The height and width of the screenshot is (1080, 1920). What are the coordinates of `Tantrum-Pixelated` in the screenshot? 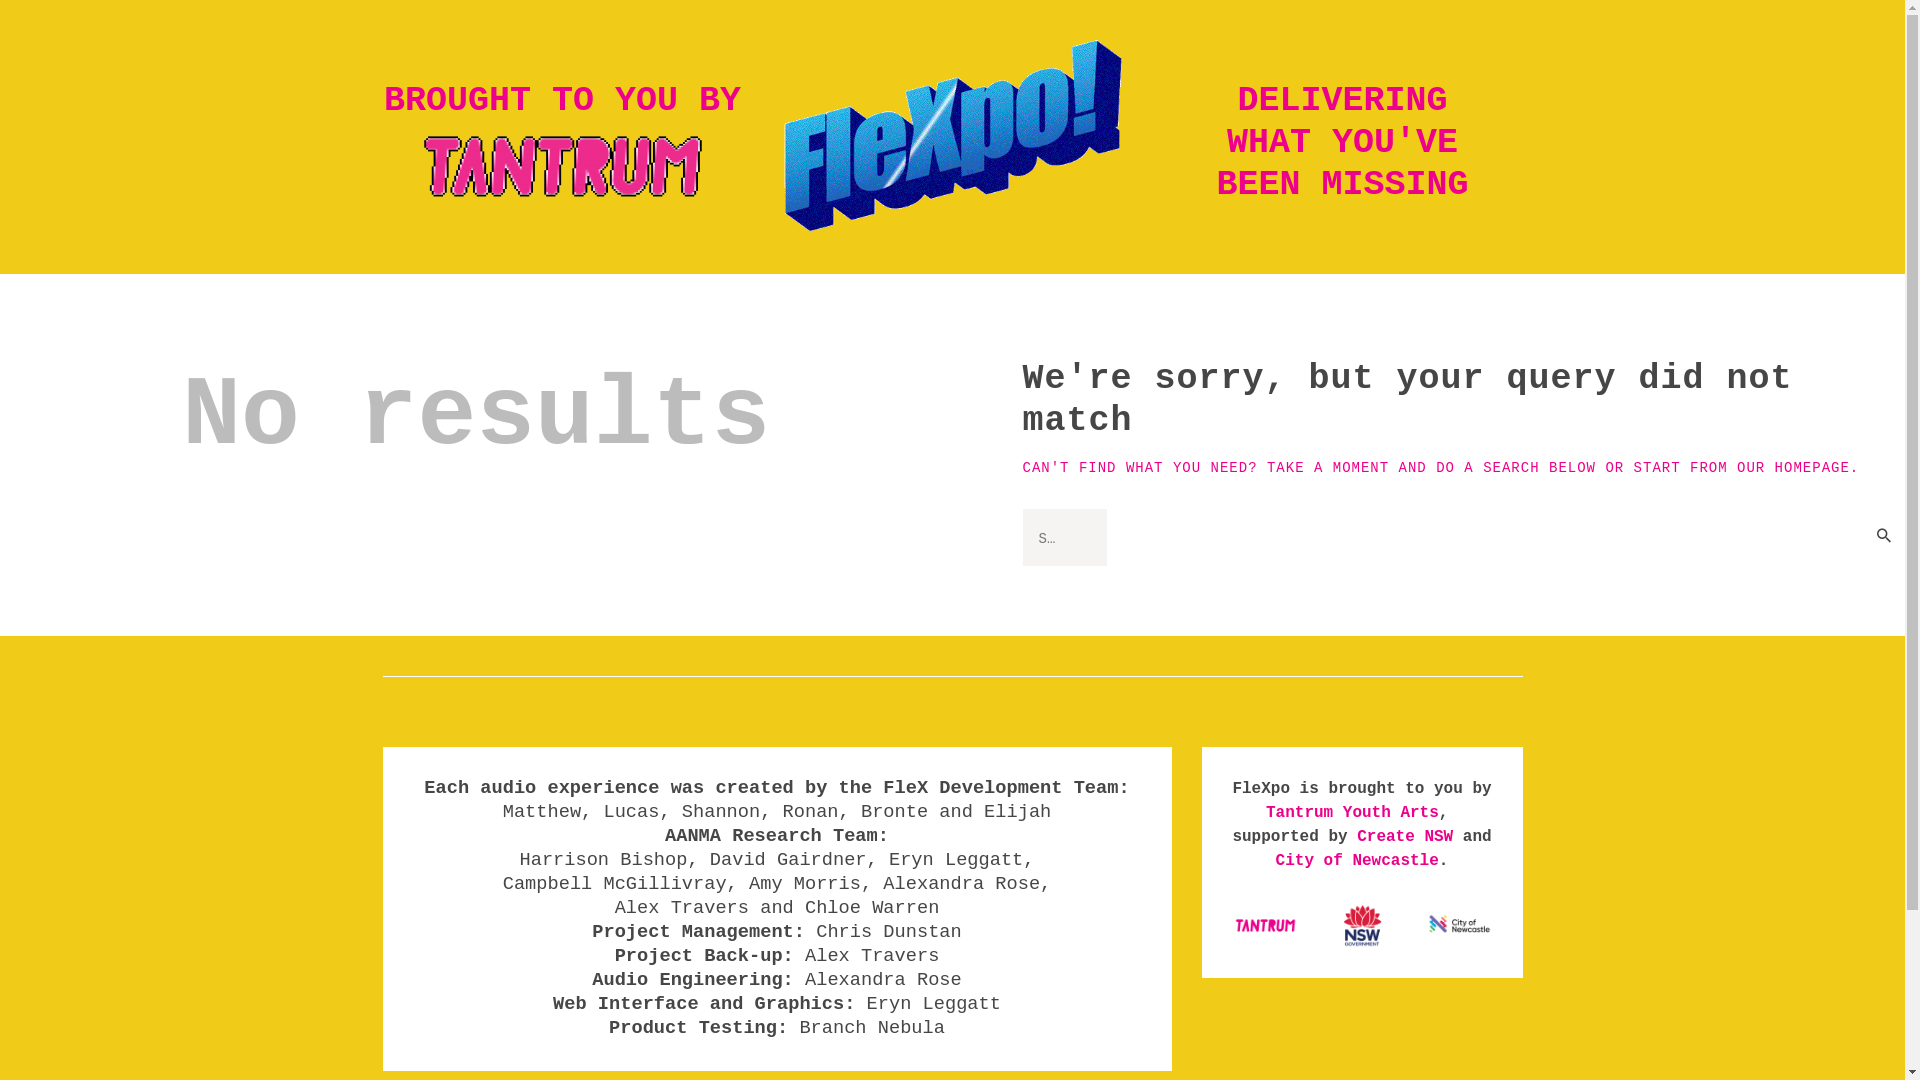 It's located at (562, 167).